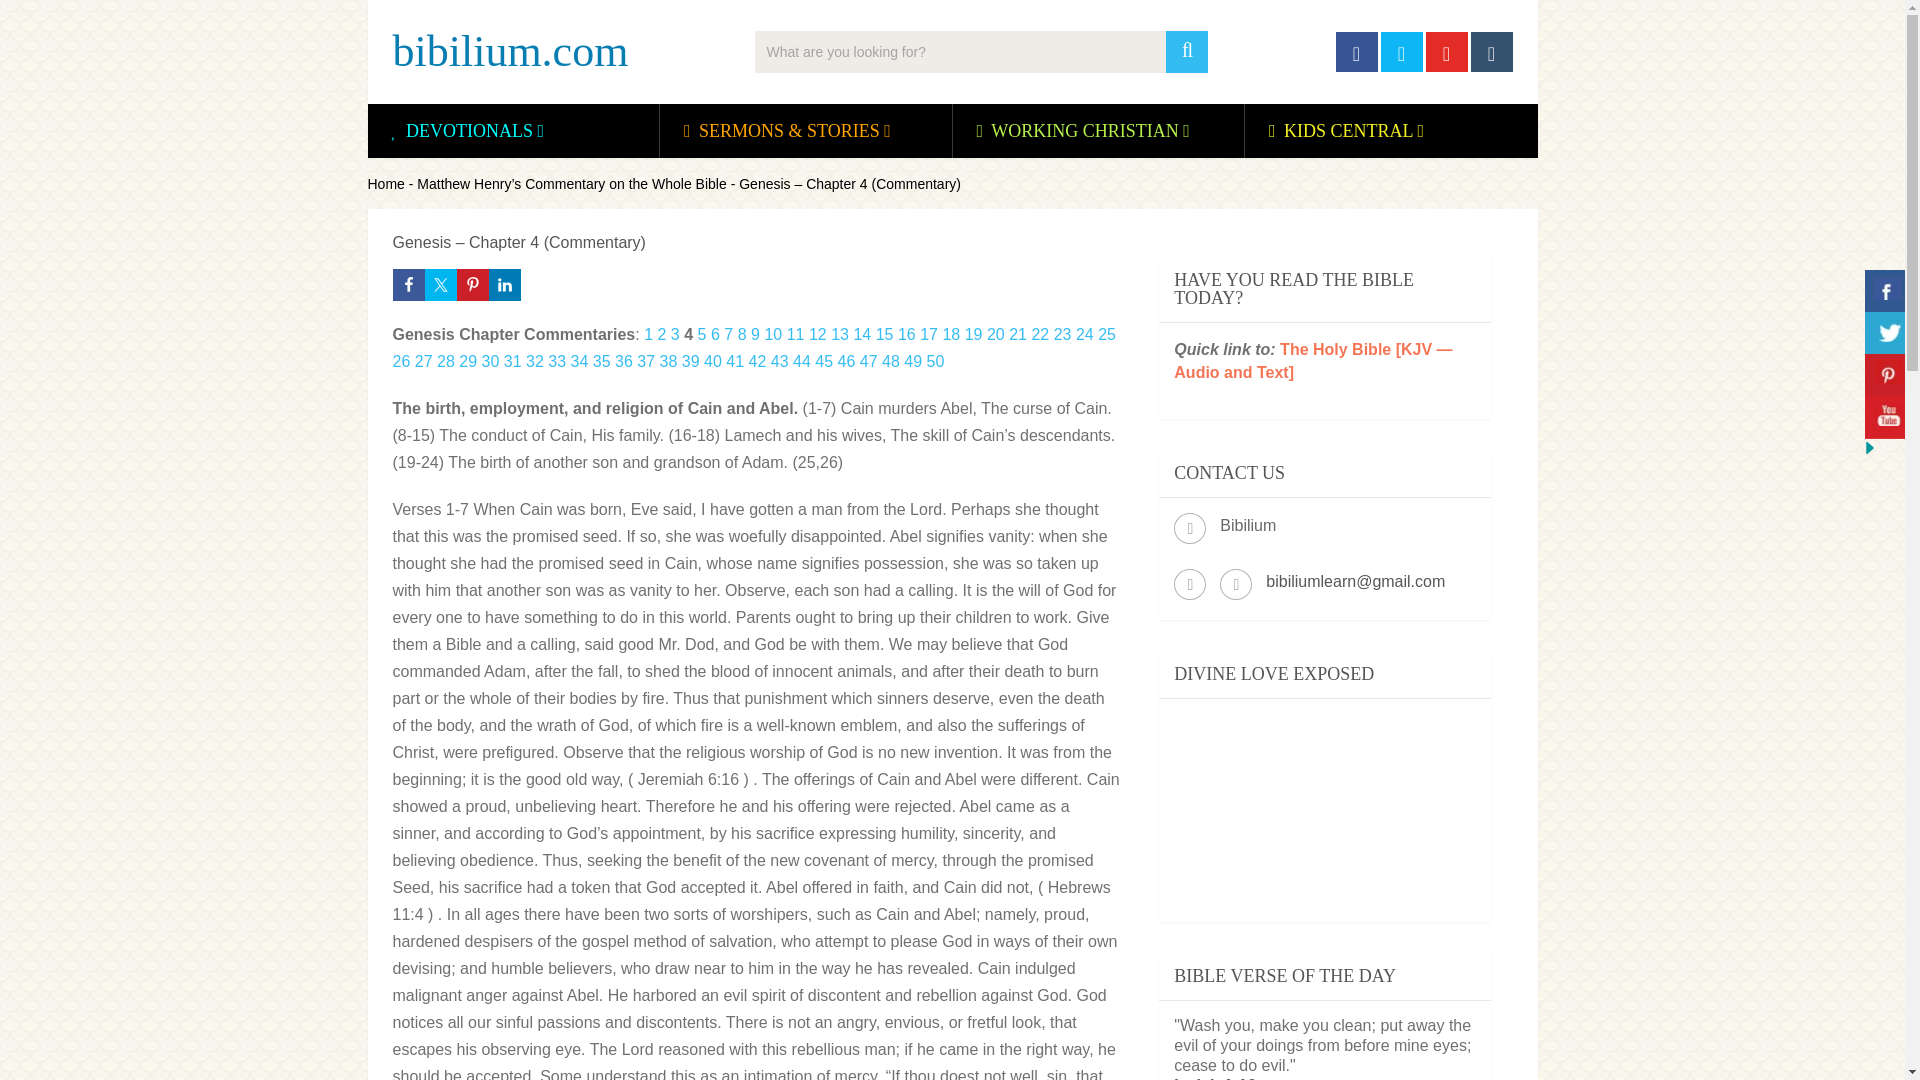 Image resolution: width=1920 pixels, height=1080 pixels. Describe the element at coordinates (408, 284) in the screenshot. I see `Share on Facebook` at that location.